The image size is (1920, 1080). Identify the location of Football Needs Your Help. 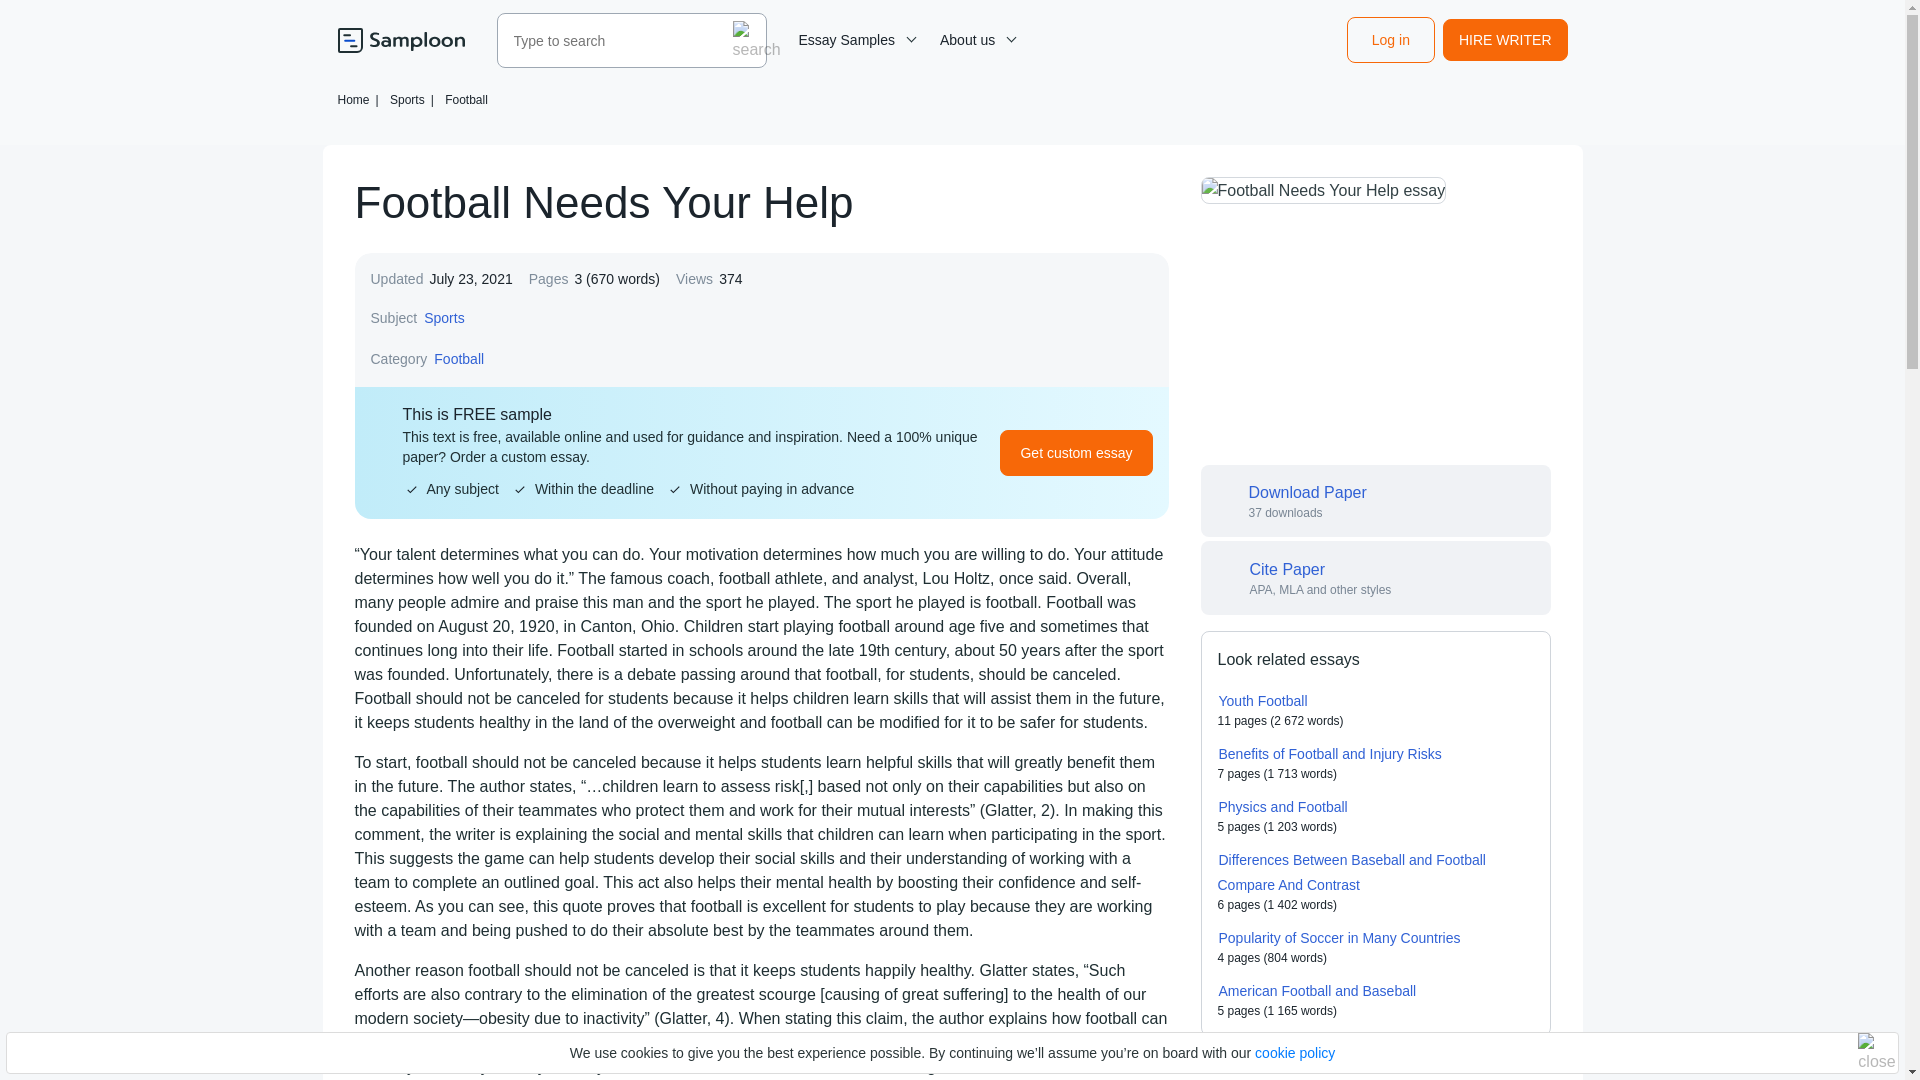
(1322, 190).